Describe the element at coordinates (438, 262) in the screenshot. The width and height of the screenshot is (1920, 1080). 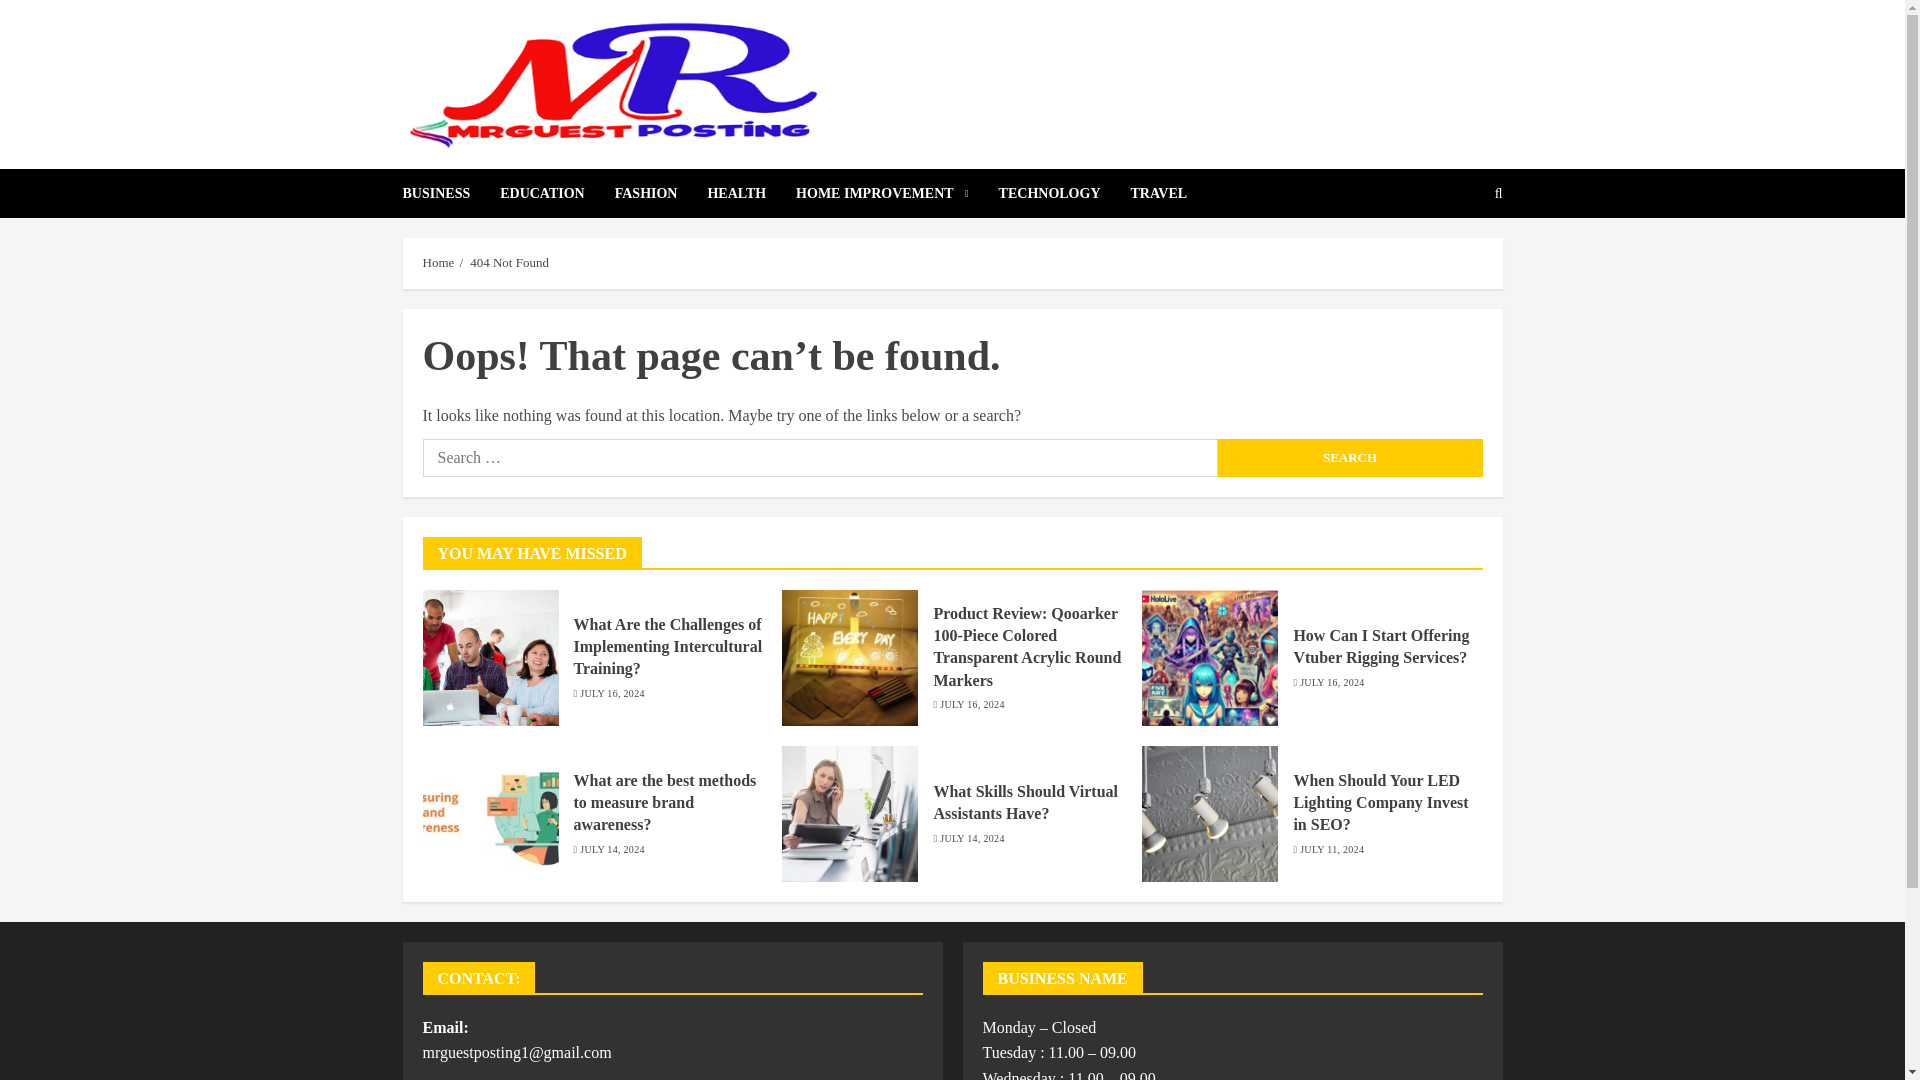
I see `Home` at that location.